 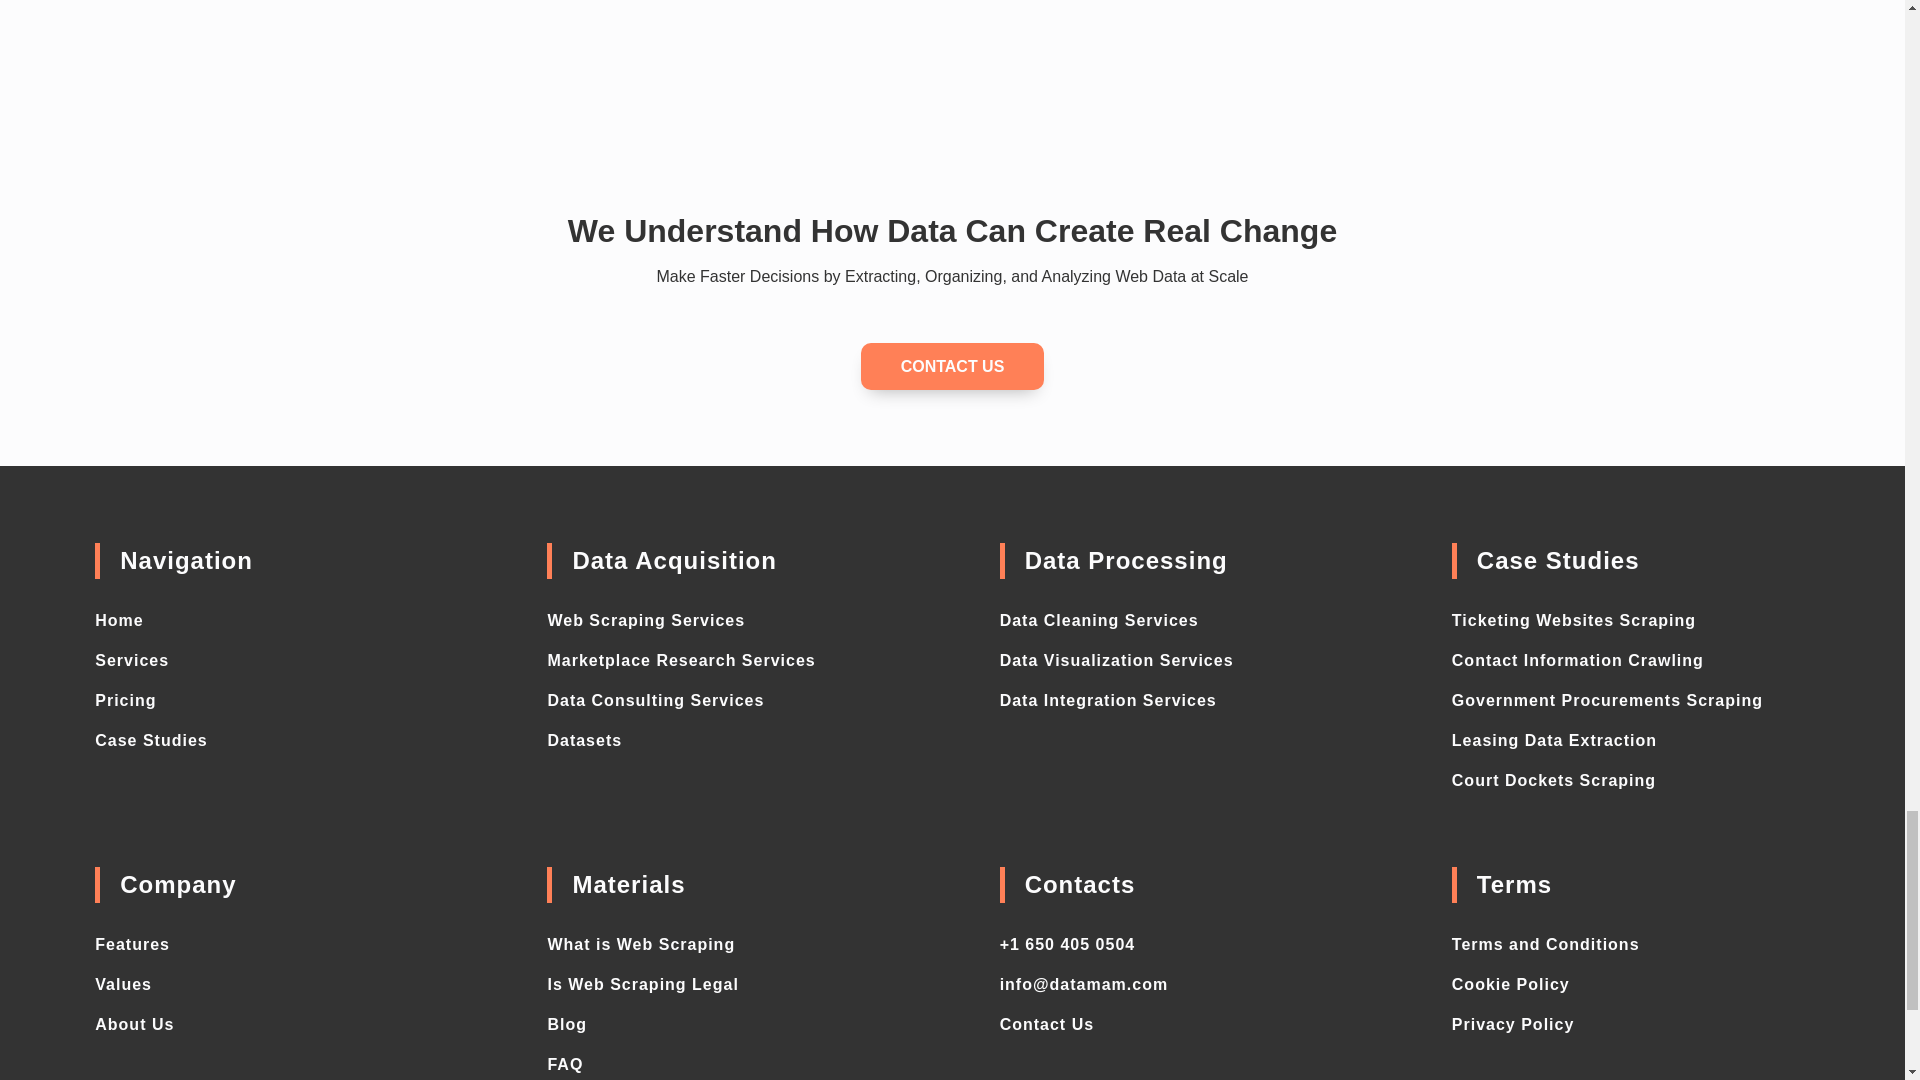 I want to click on Home, so click(x=118, y=620).